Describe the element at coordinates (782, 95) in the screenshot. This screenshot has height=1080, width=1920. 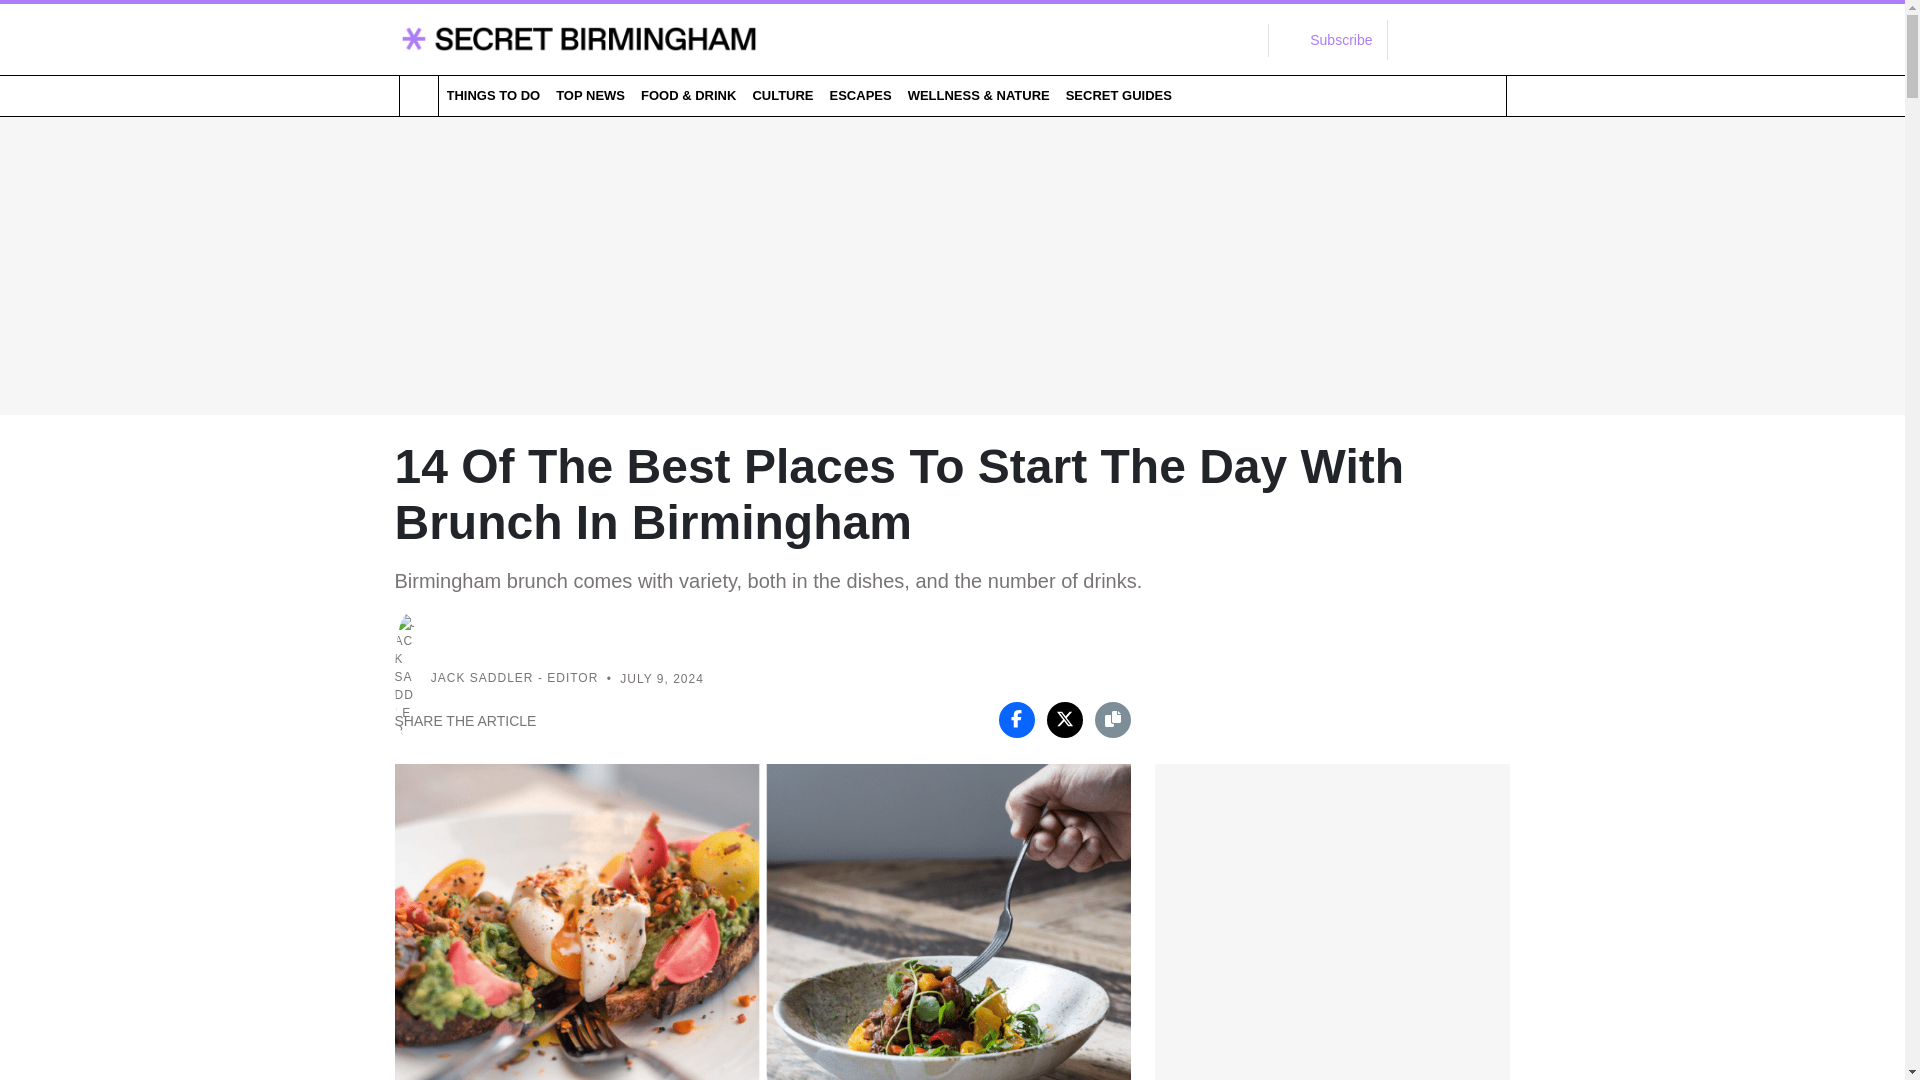
I see `CULTURE` at that location.